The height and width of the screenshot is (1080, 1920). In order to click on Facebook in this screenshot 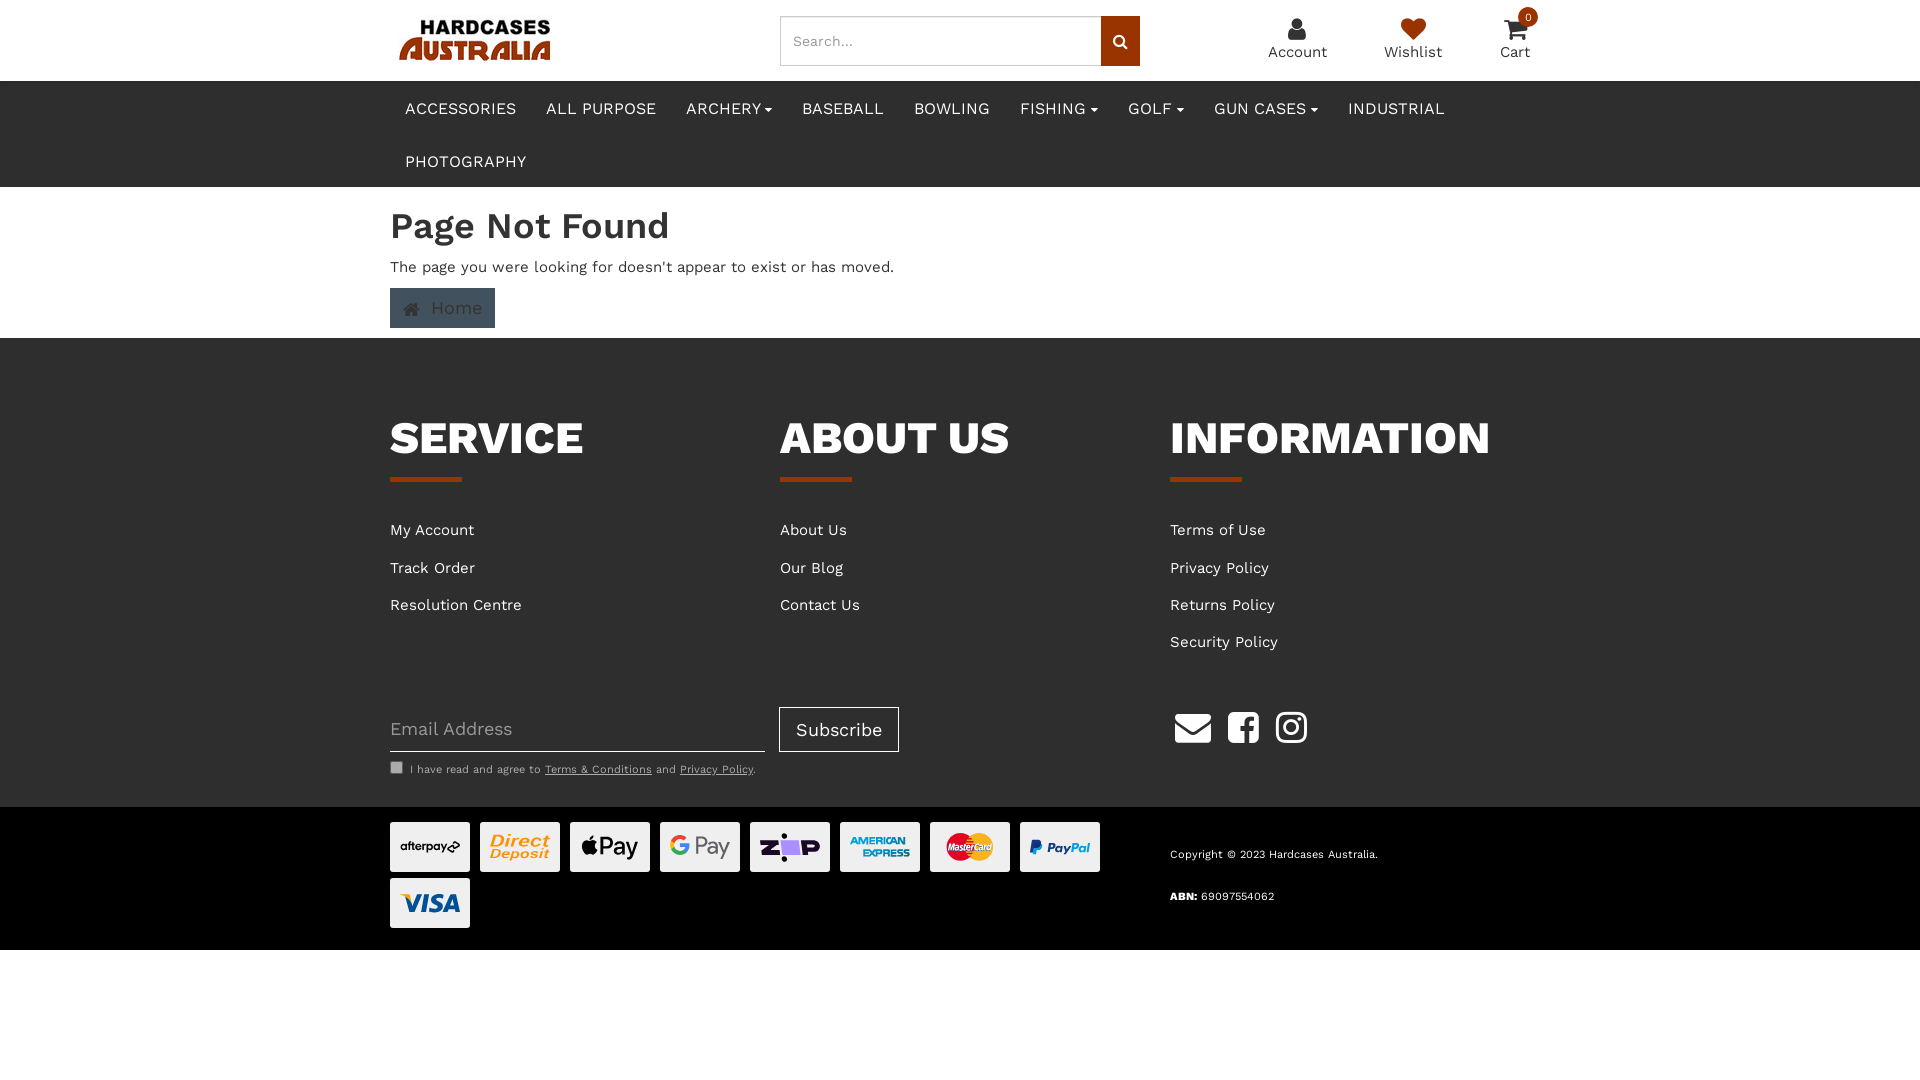, I will do `click(1244, 725)`.